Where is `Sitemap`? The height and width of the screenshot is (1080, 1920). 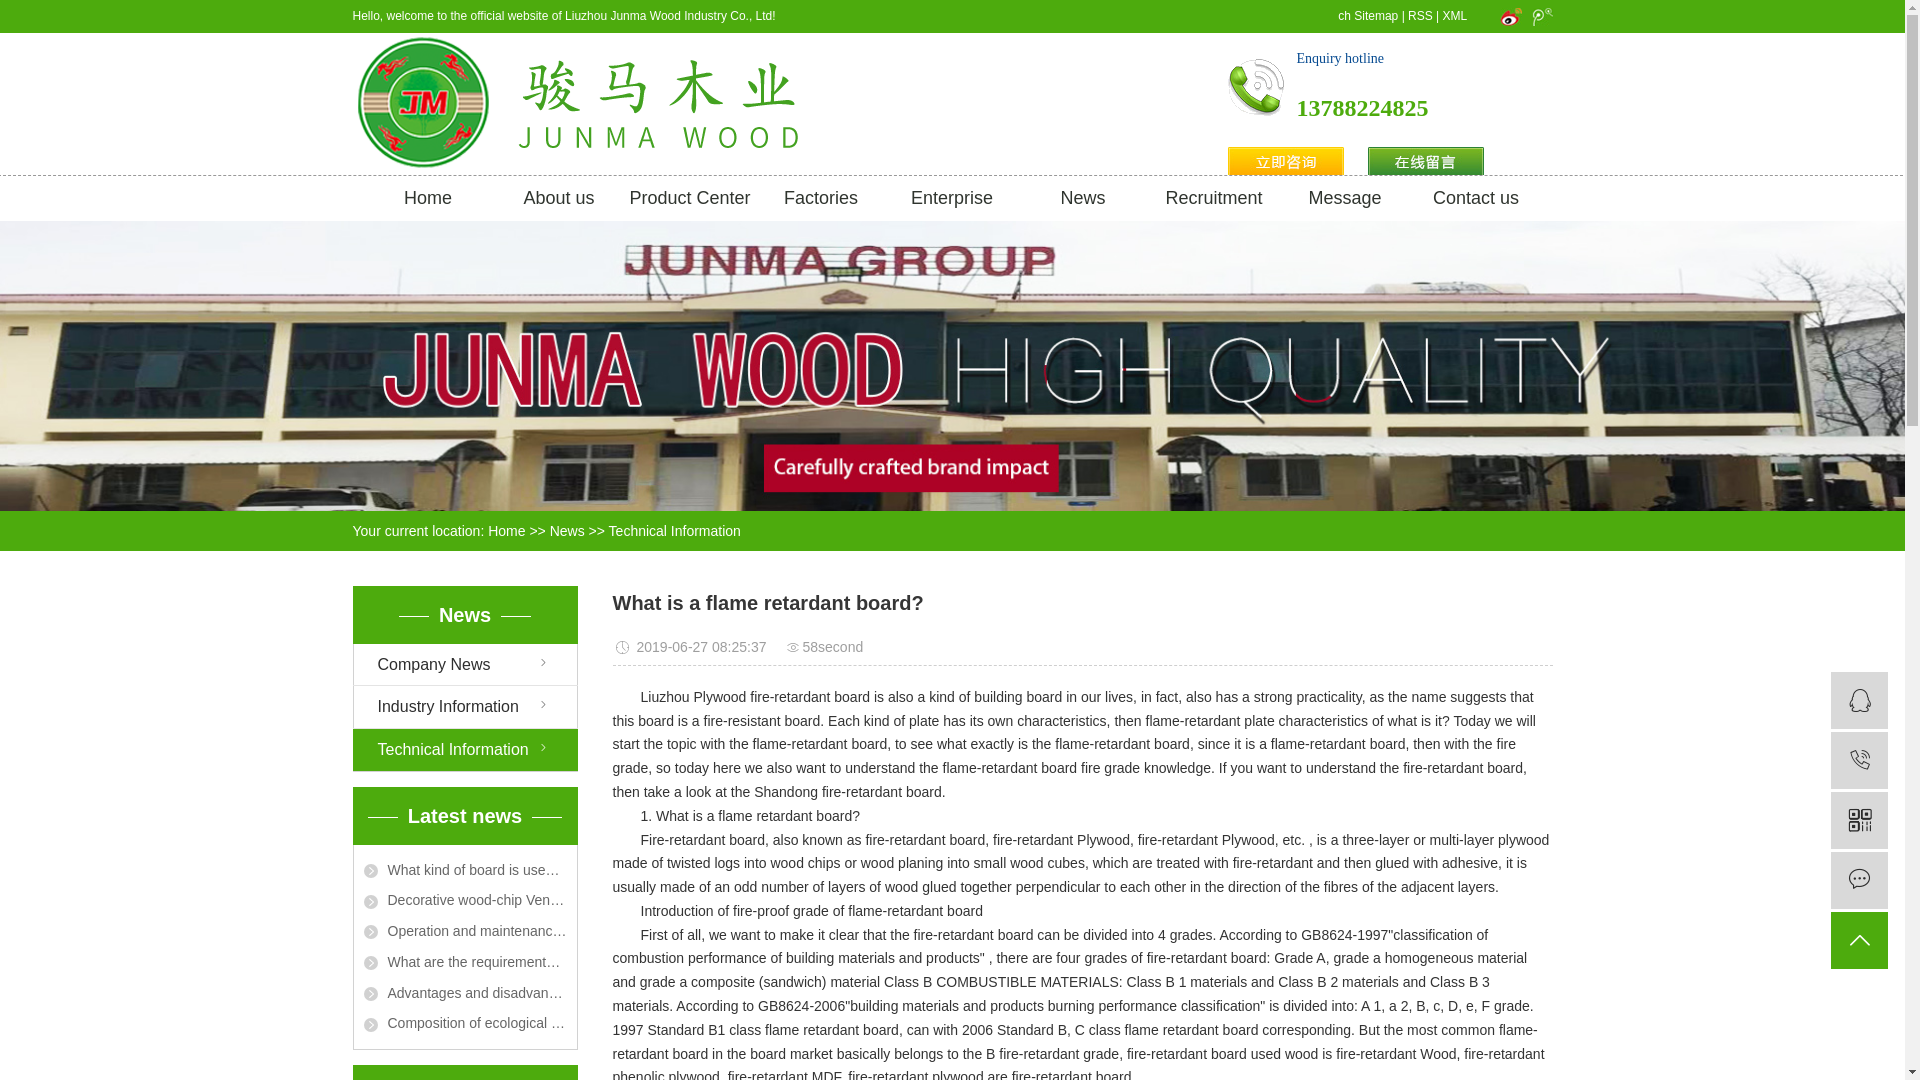
Sitemap is located at coordinates (1375, 15).